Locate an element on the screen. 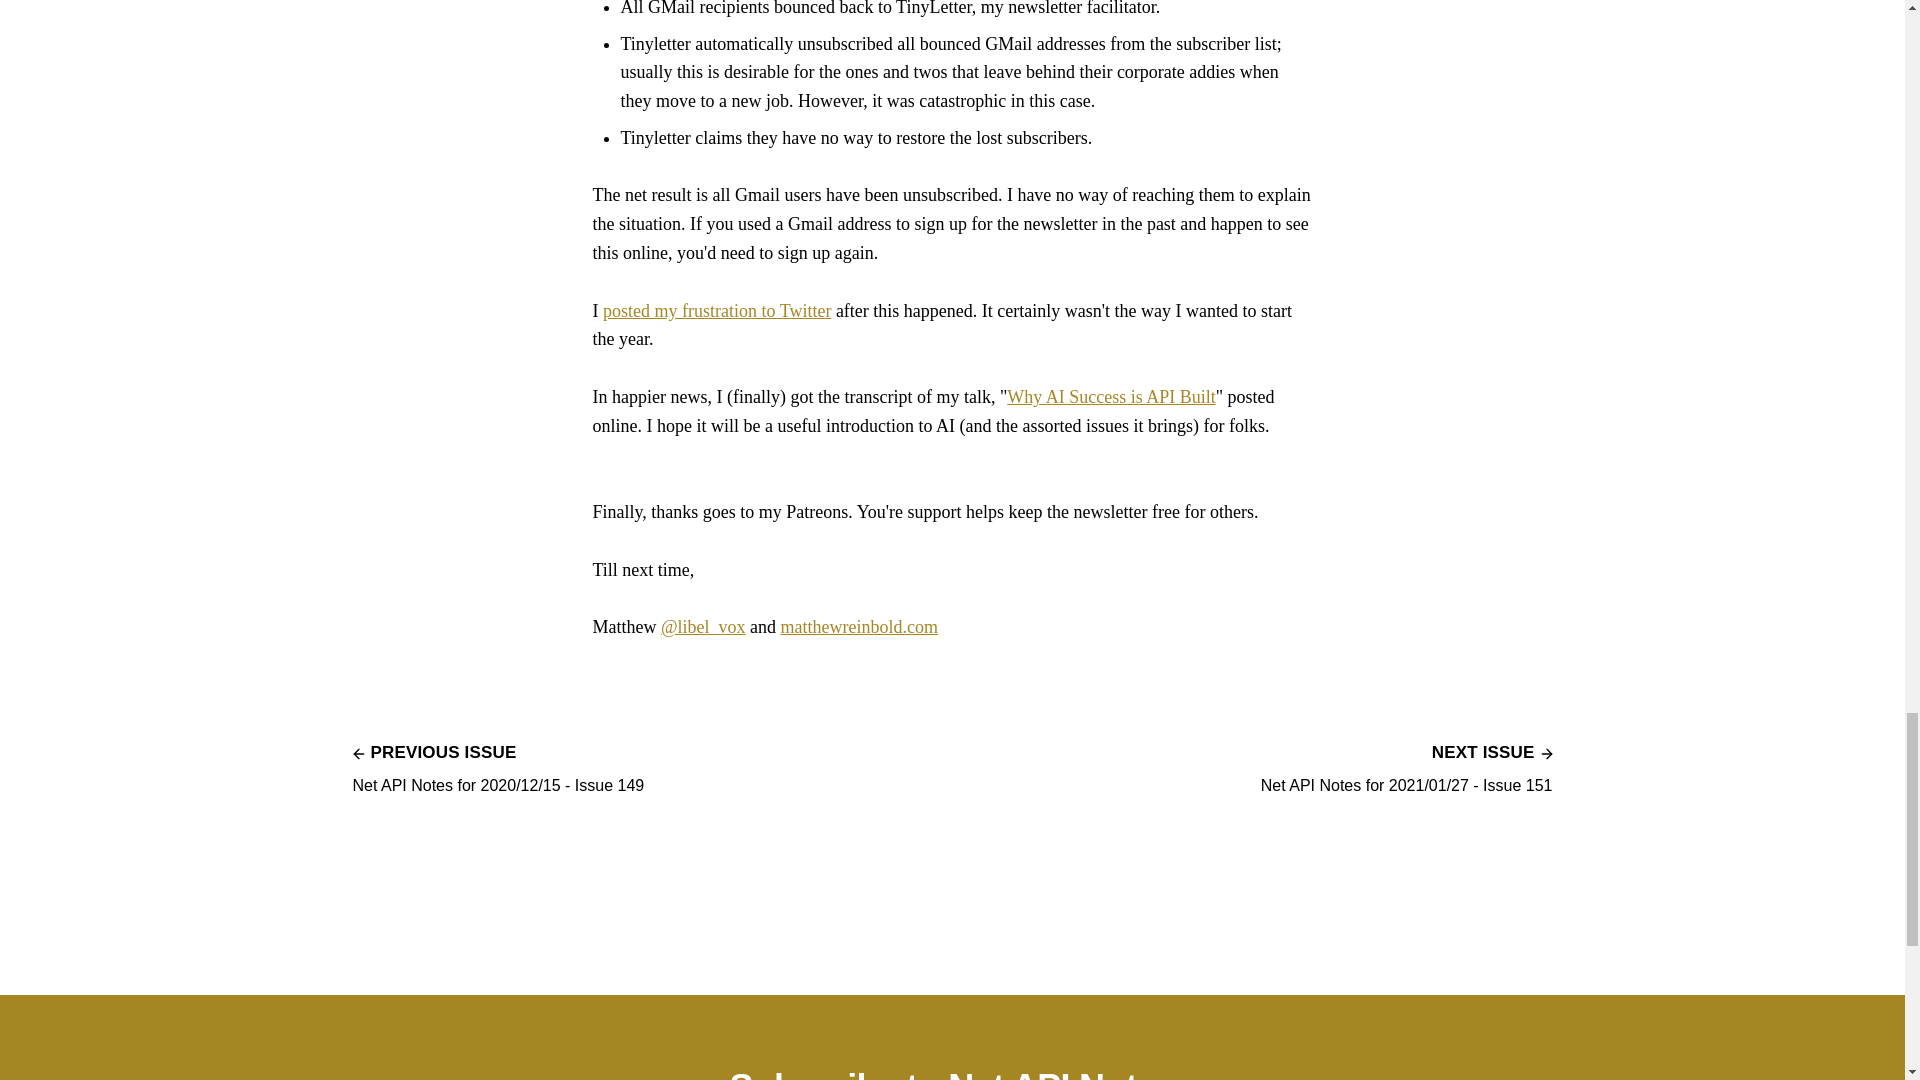  posted my frustration to Twitter is located at coordinates (716, 310).